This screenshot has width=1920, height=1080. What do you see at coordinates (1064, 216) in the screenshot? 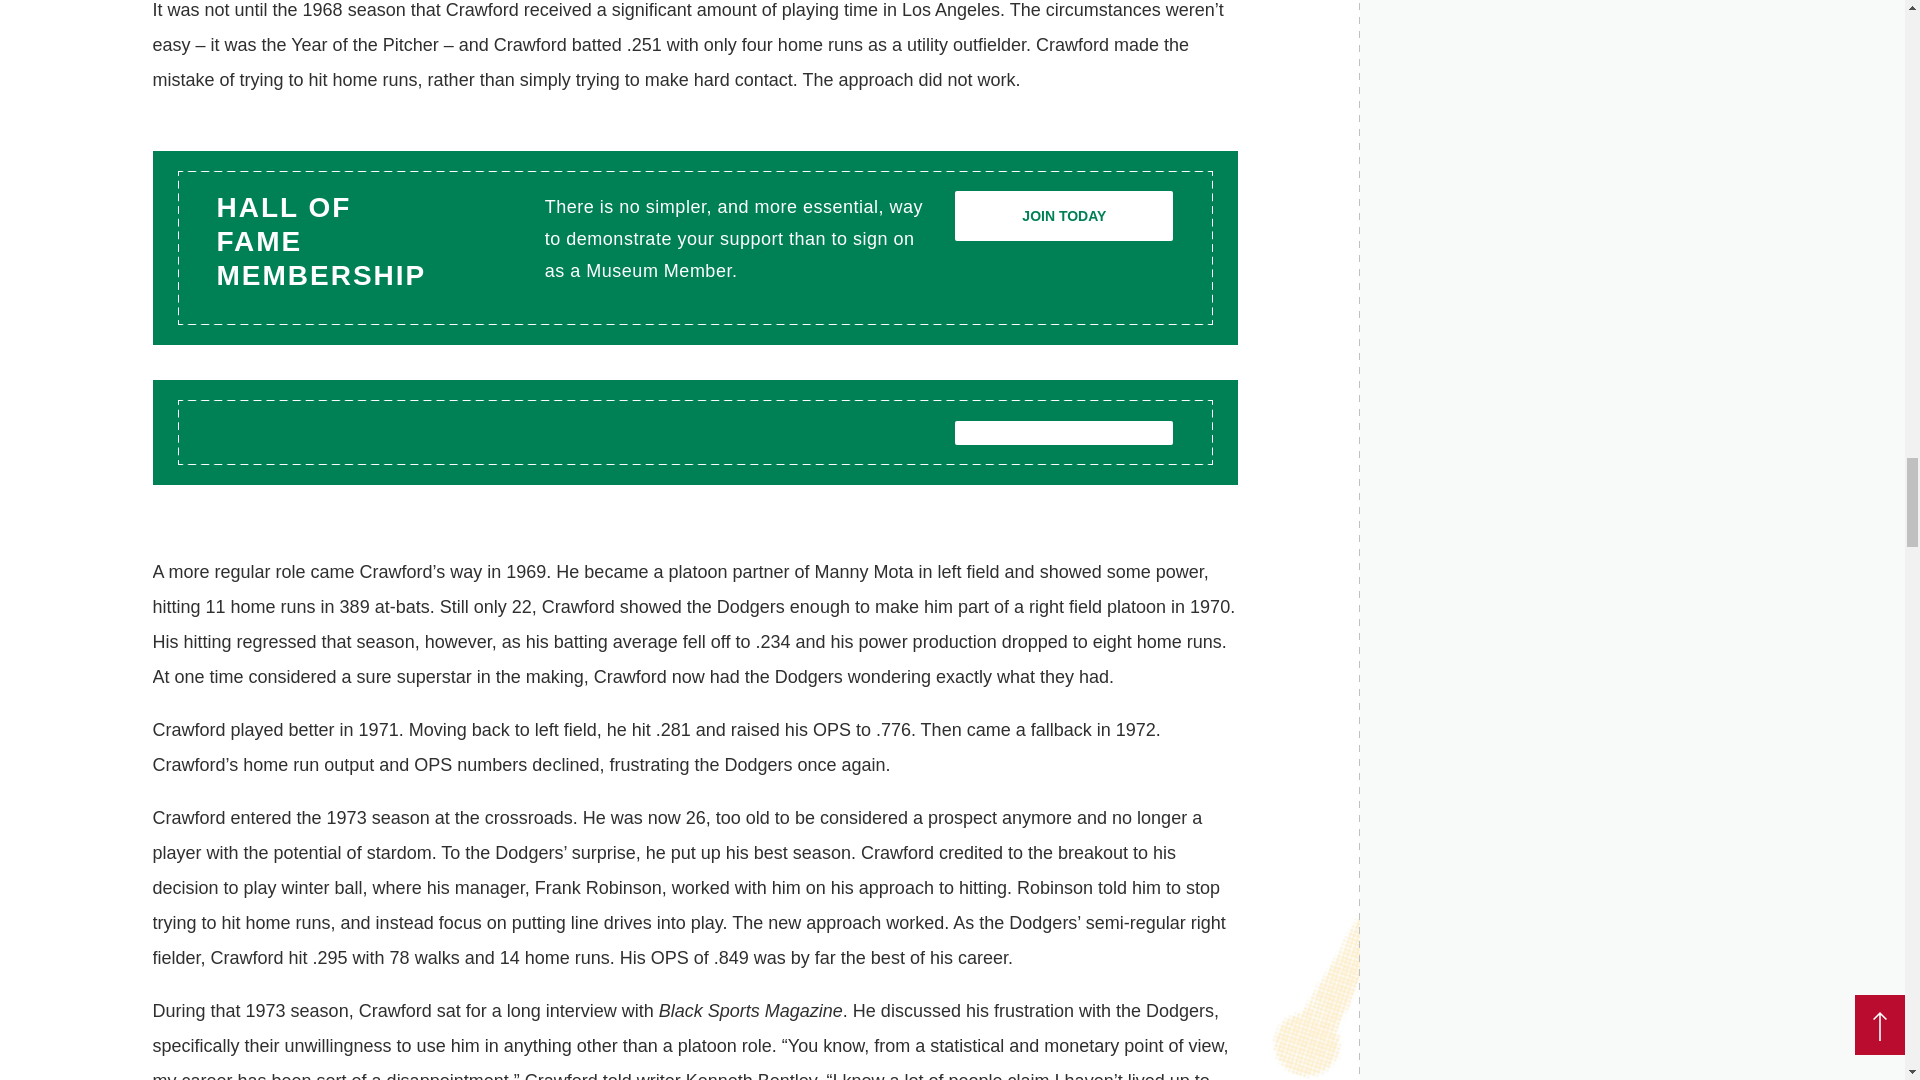
I see `Hall of Fame Membership` at bounding box center [1064, 216].